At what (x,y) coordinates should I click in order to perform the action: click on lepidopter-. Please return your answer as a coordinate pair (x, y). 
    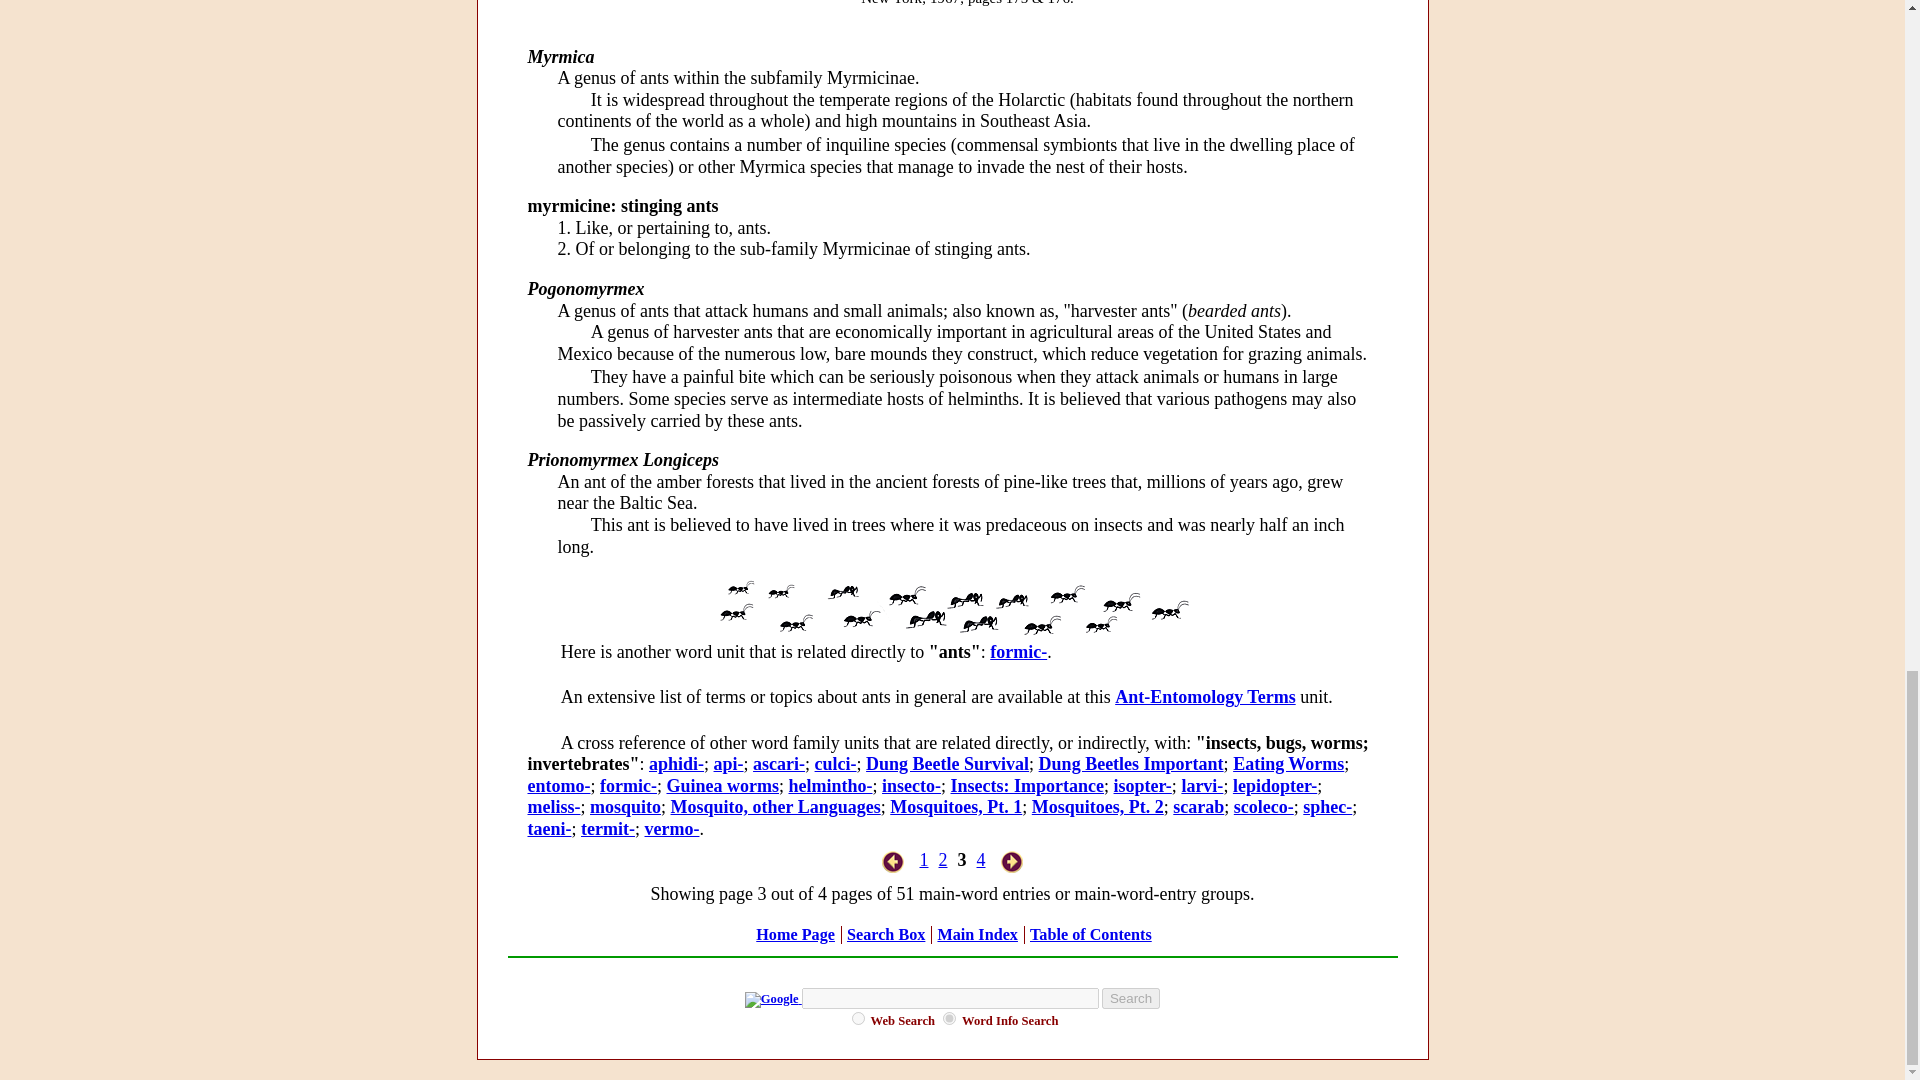
    Looking at the image, I should click on (1274, 786).